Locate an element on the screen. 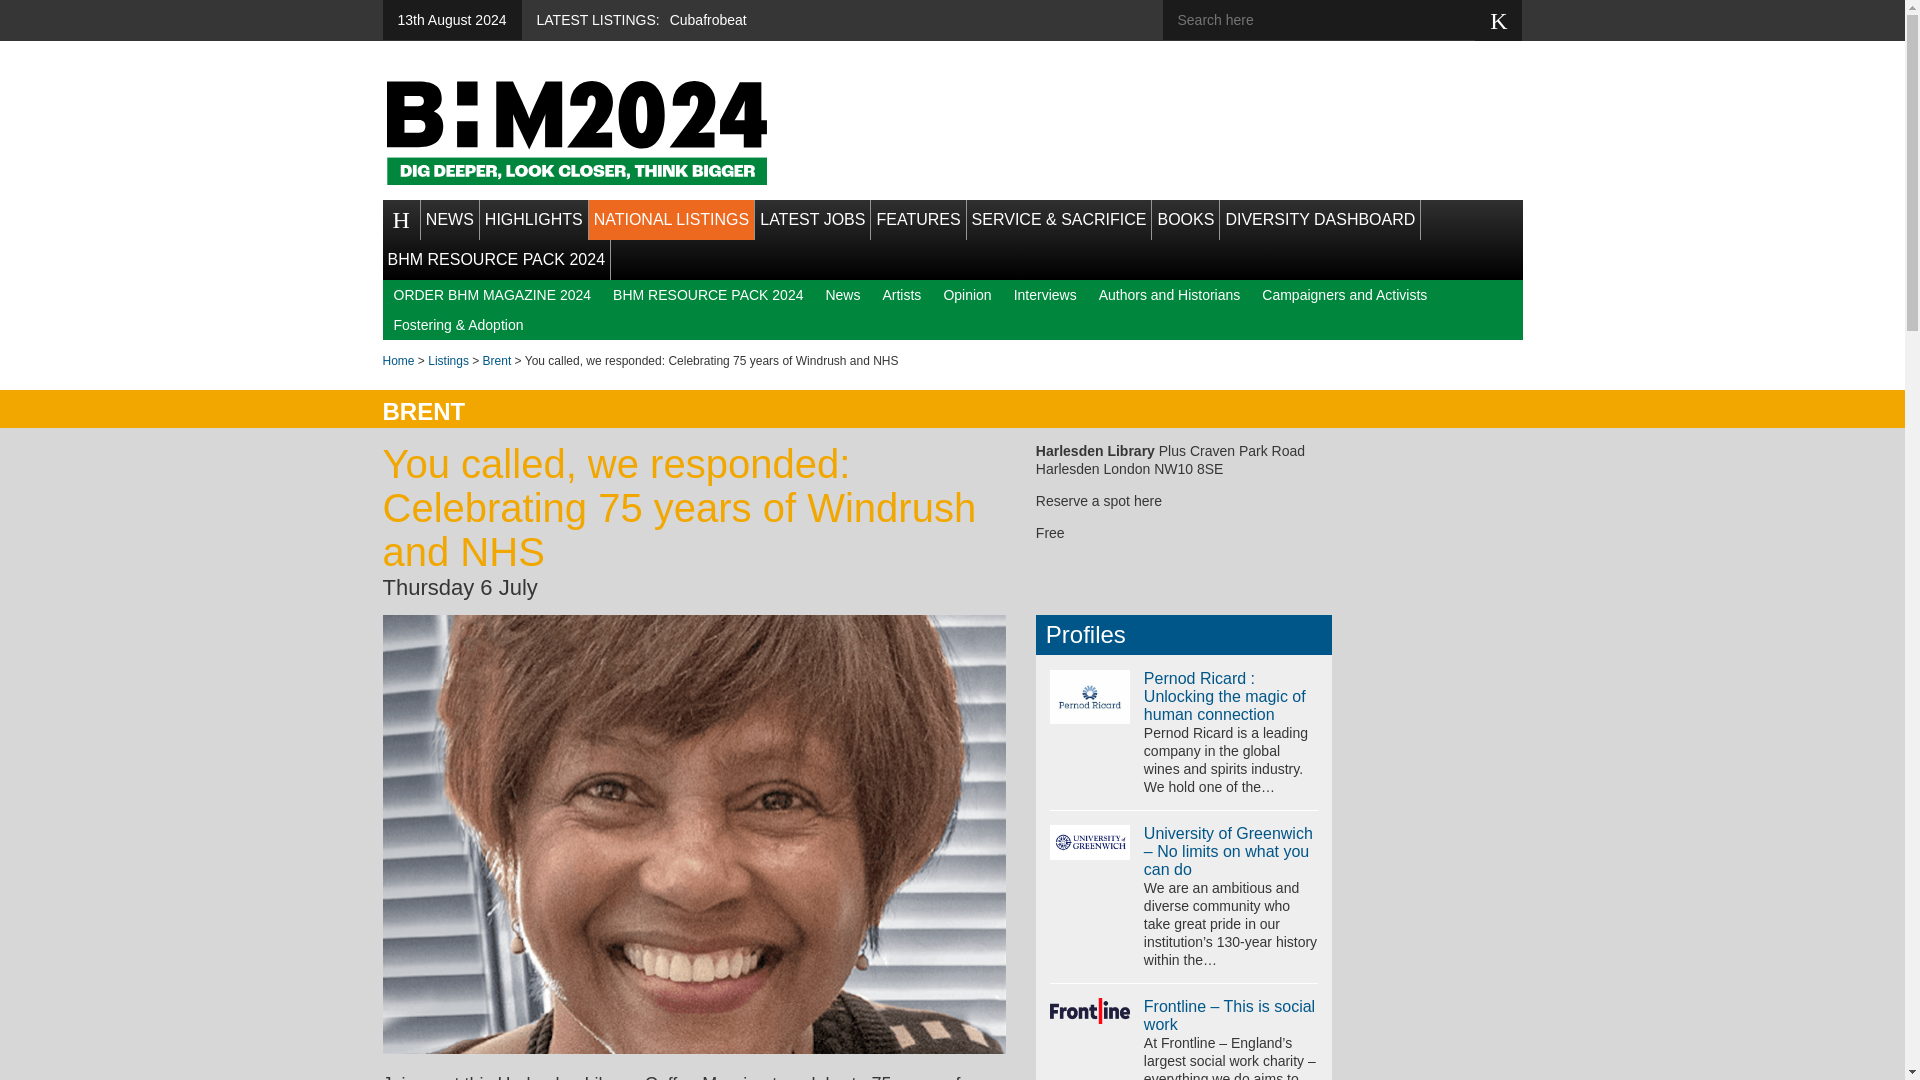  Pernod Ricard : Unlocking the magic of human connection is located at coordinates (1224, 696).